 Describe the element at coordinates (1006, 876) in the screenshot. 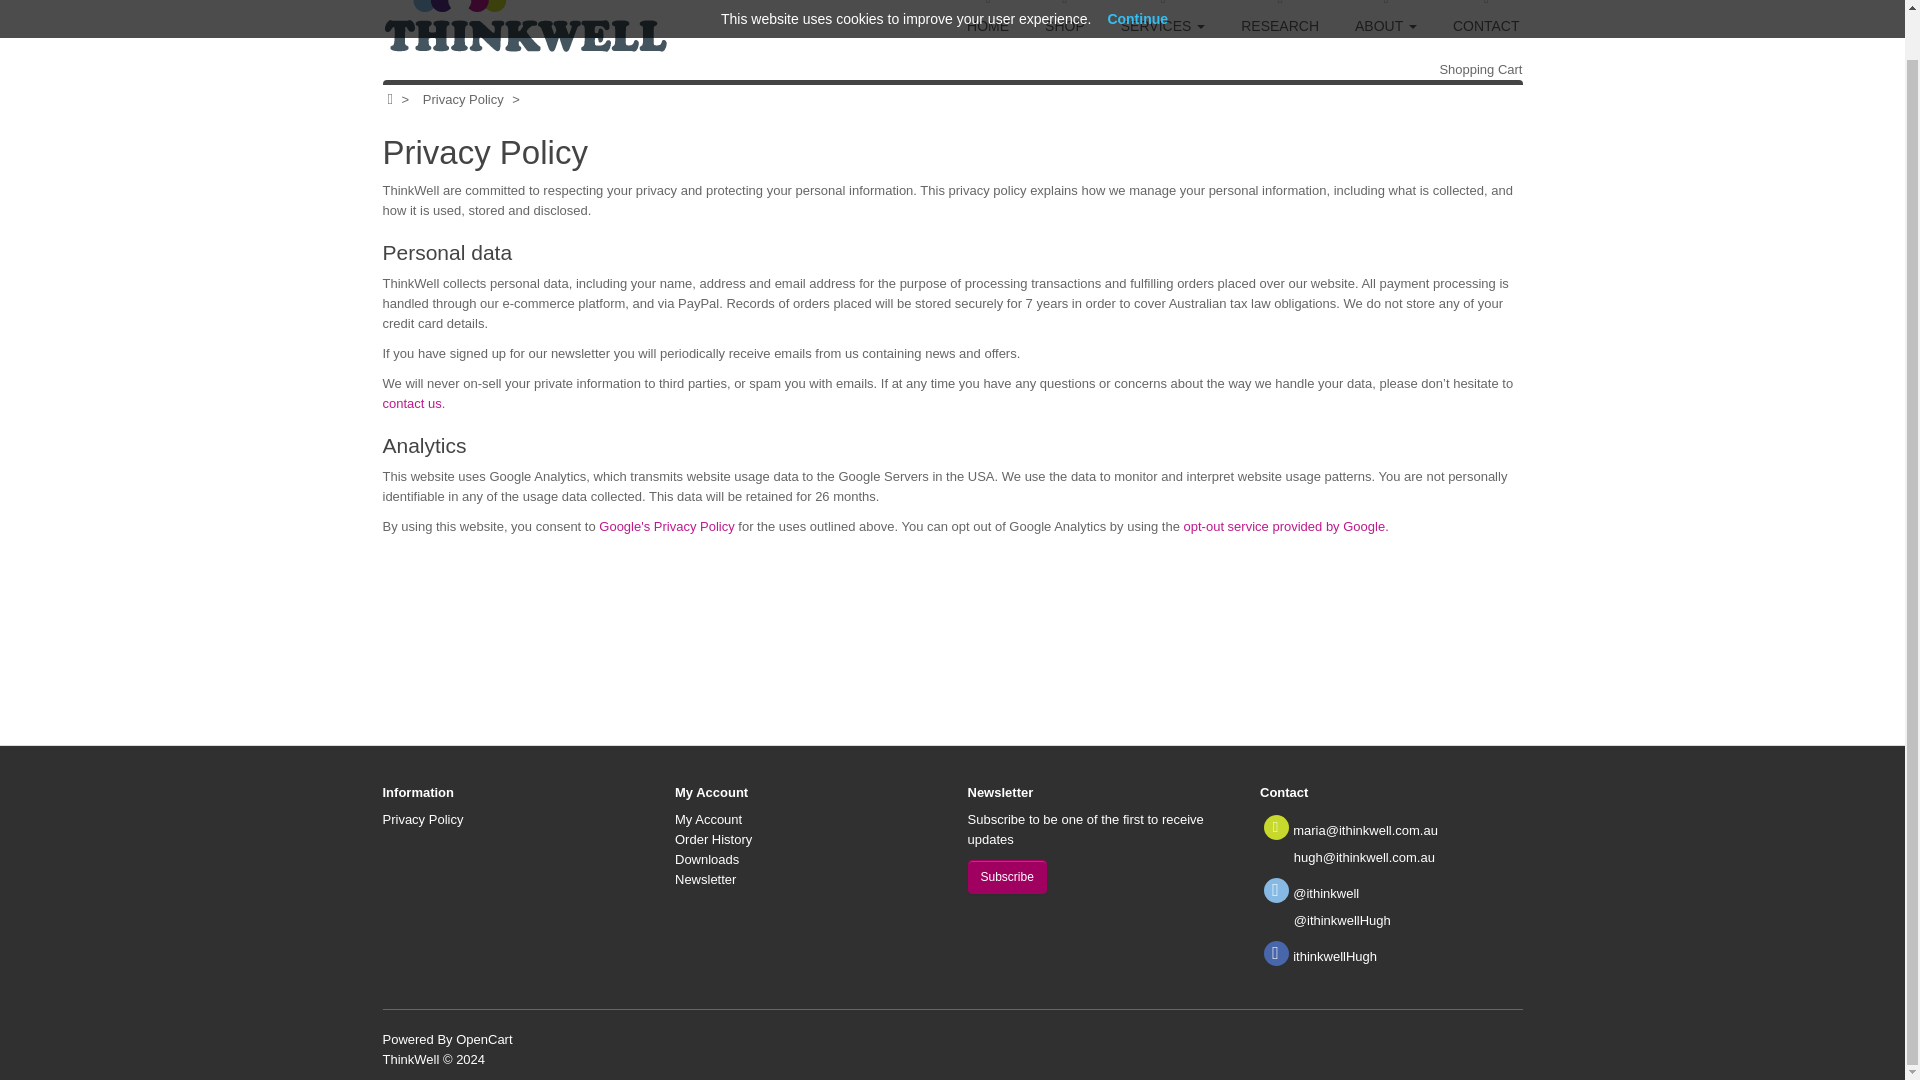

I see `Subscribe` at that location.